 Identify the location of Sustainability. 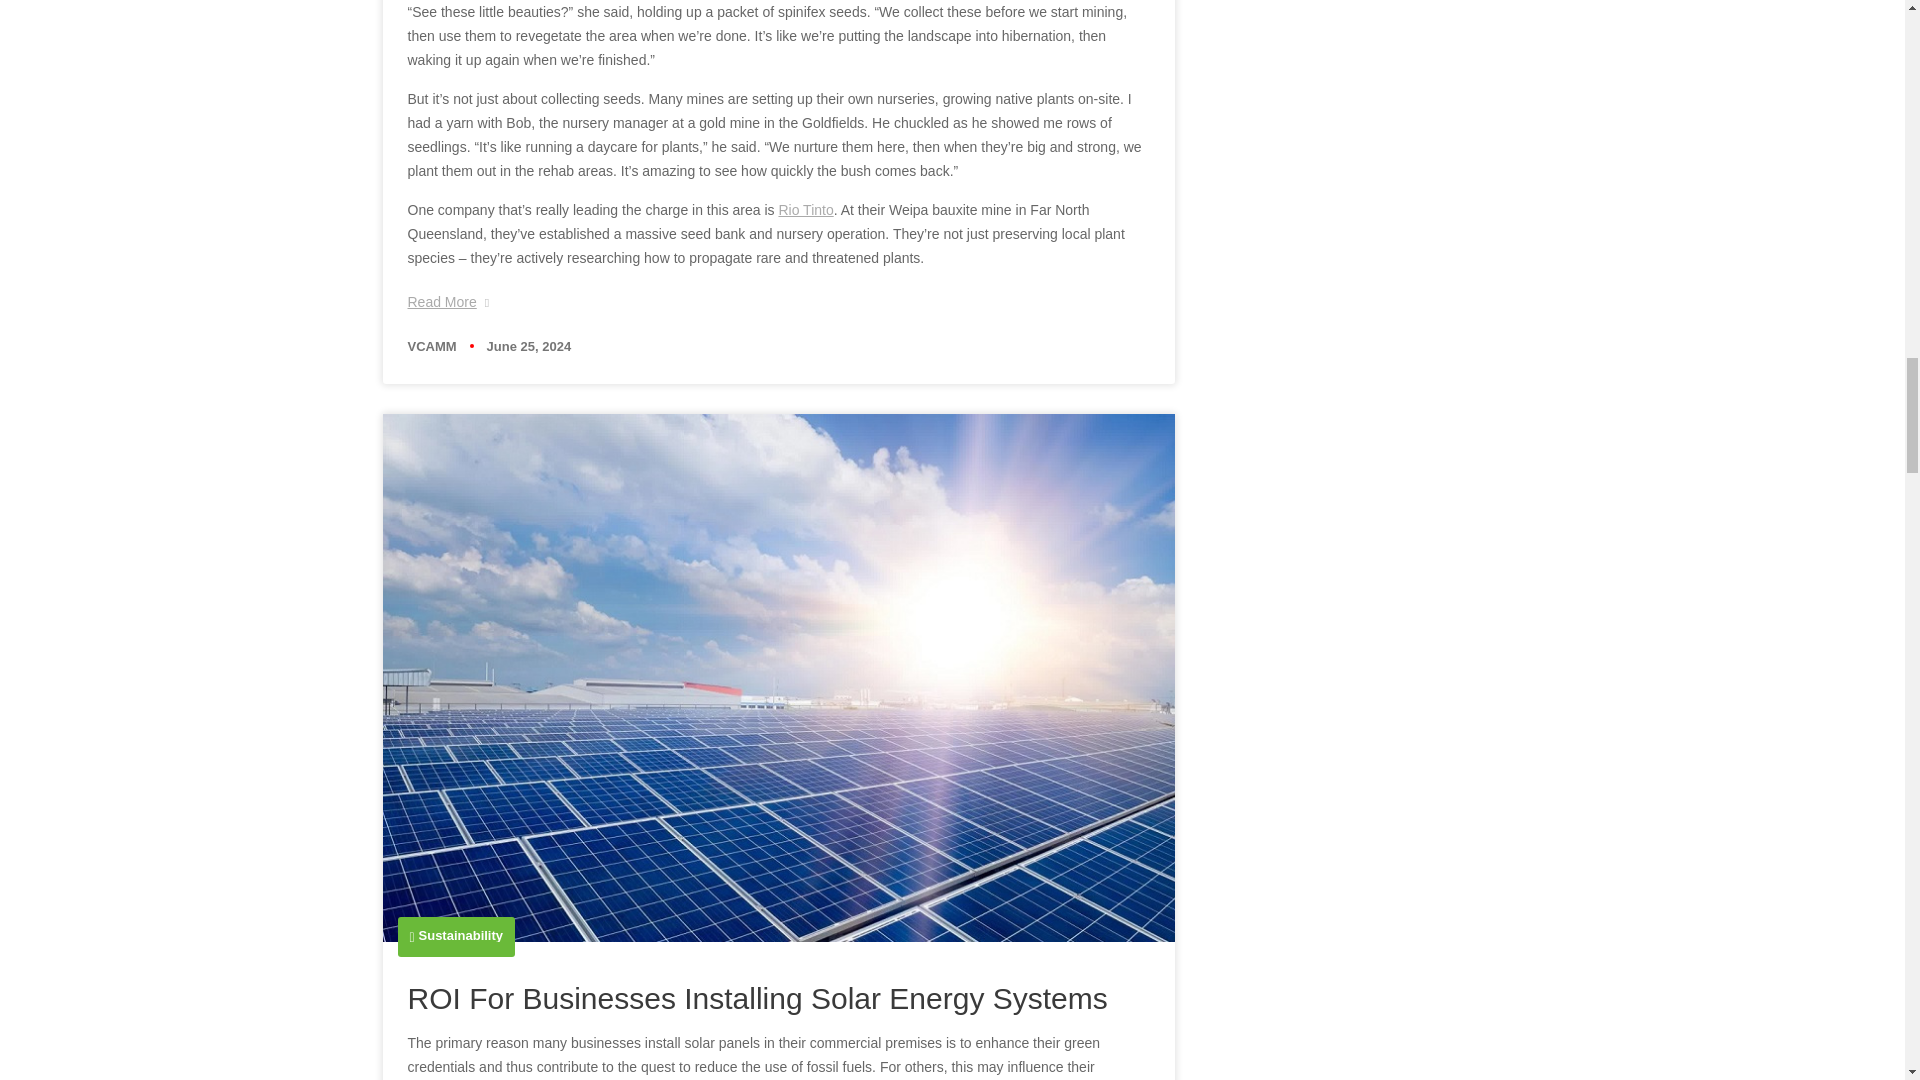
(460, 934).